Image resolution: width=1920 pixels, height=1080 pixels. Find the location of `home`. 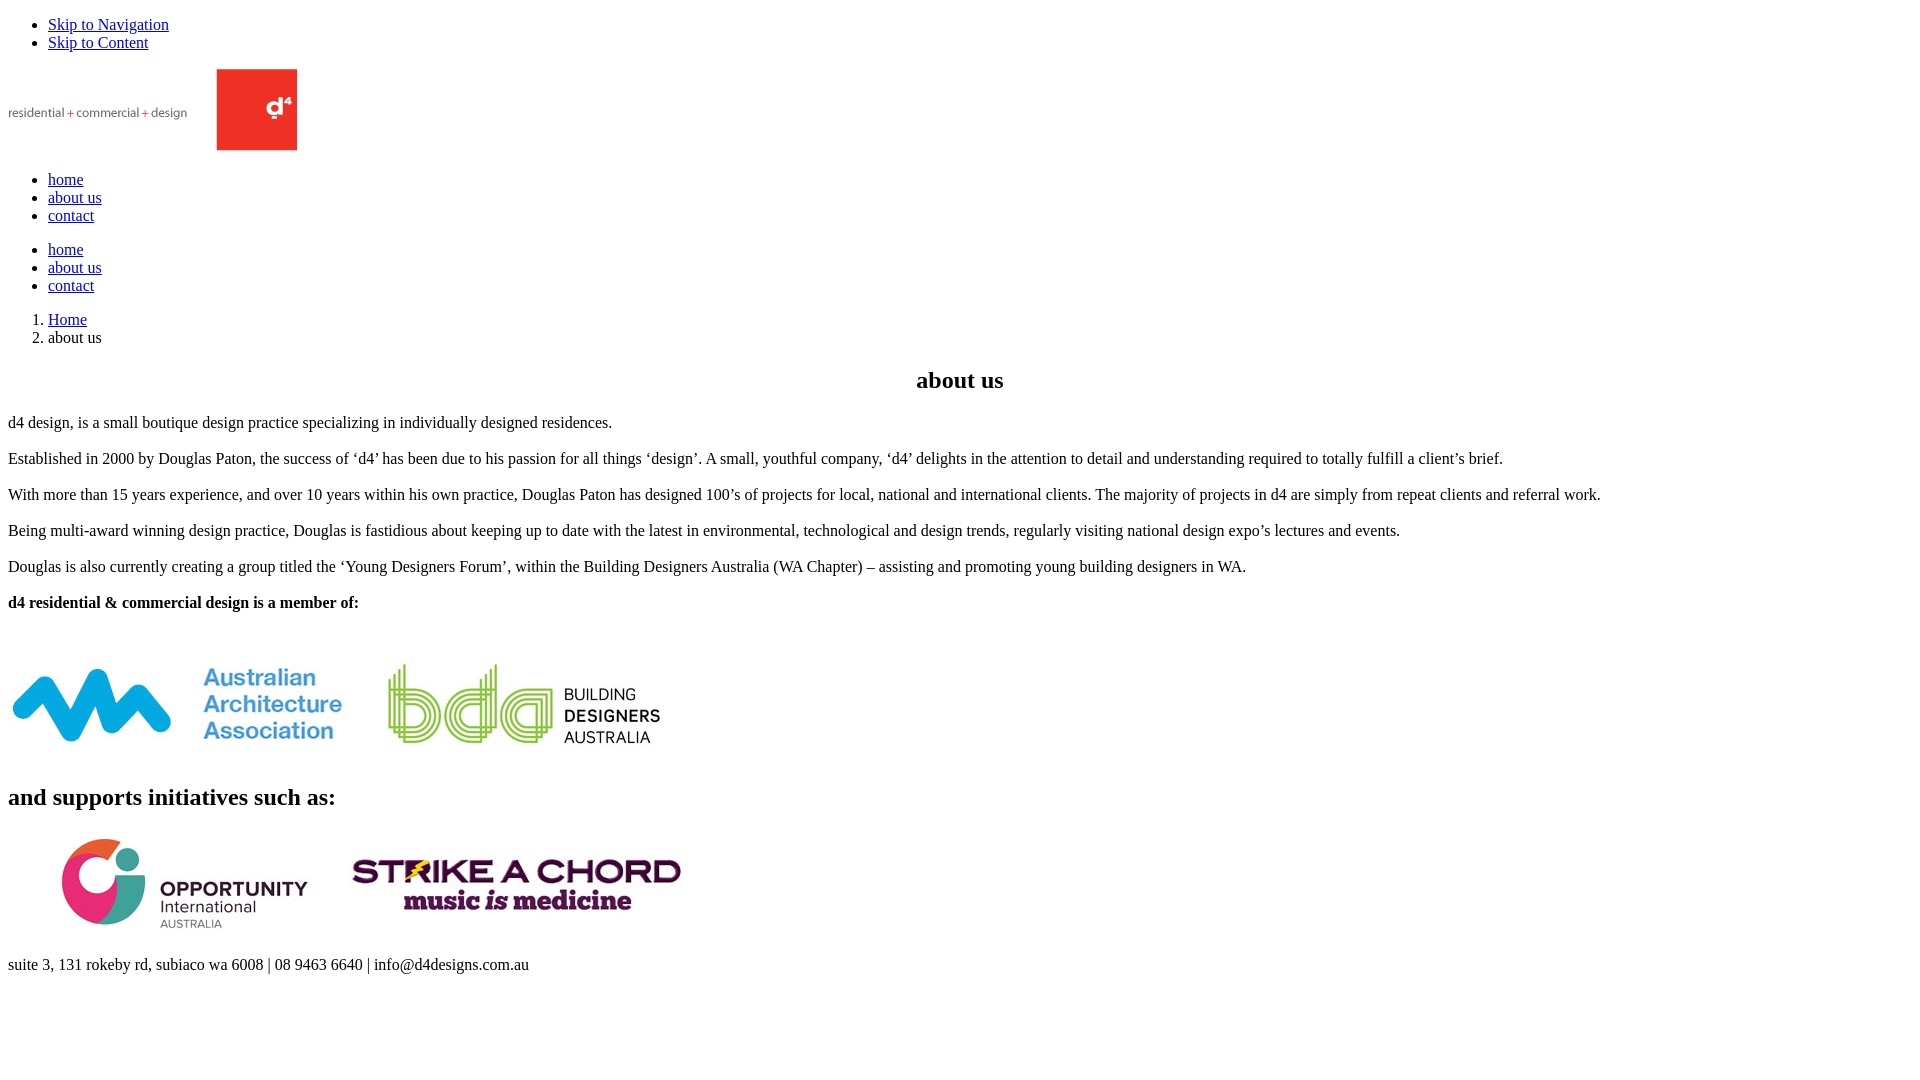

home is located at coordinates (66, 180).